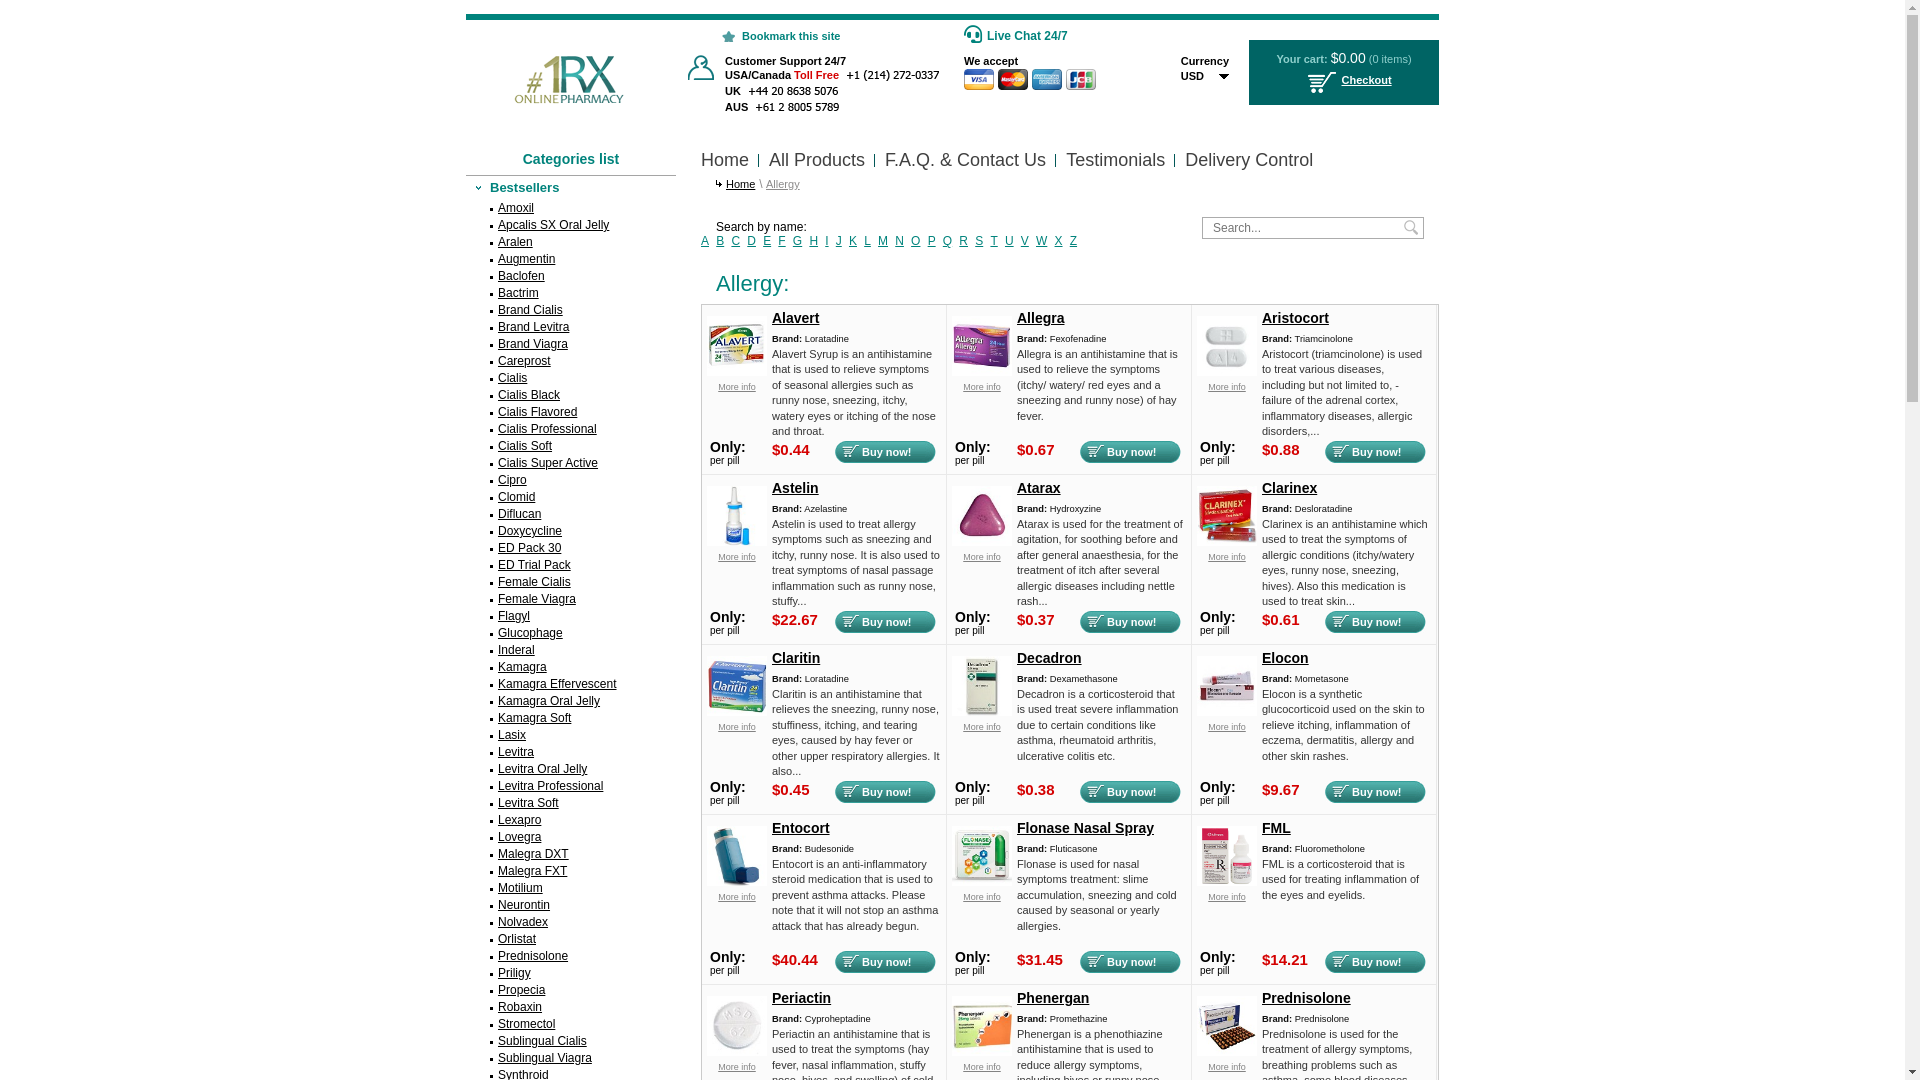  I want to click on More info, so click(737, 557).